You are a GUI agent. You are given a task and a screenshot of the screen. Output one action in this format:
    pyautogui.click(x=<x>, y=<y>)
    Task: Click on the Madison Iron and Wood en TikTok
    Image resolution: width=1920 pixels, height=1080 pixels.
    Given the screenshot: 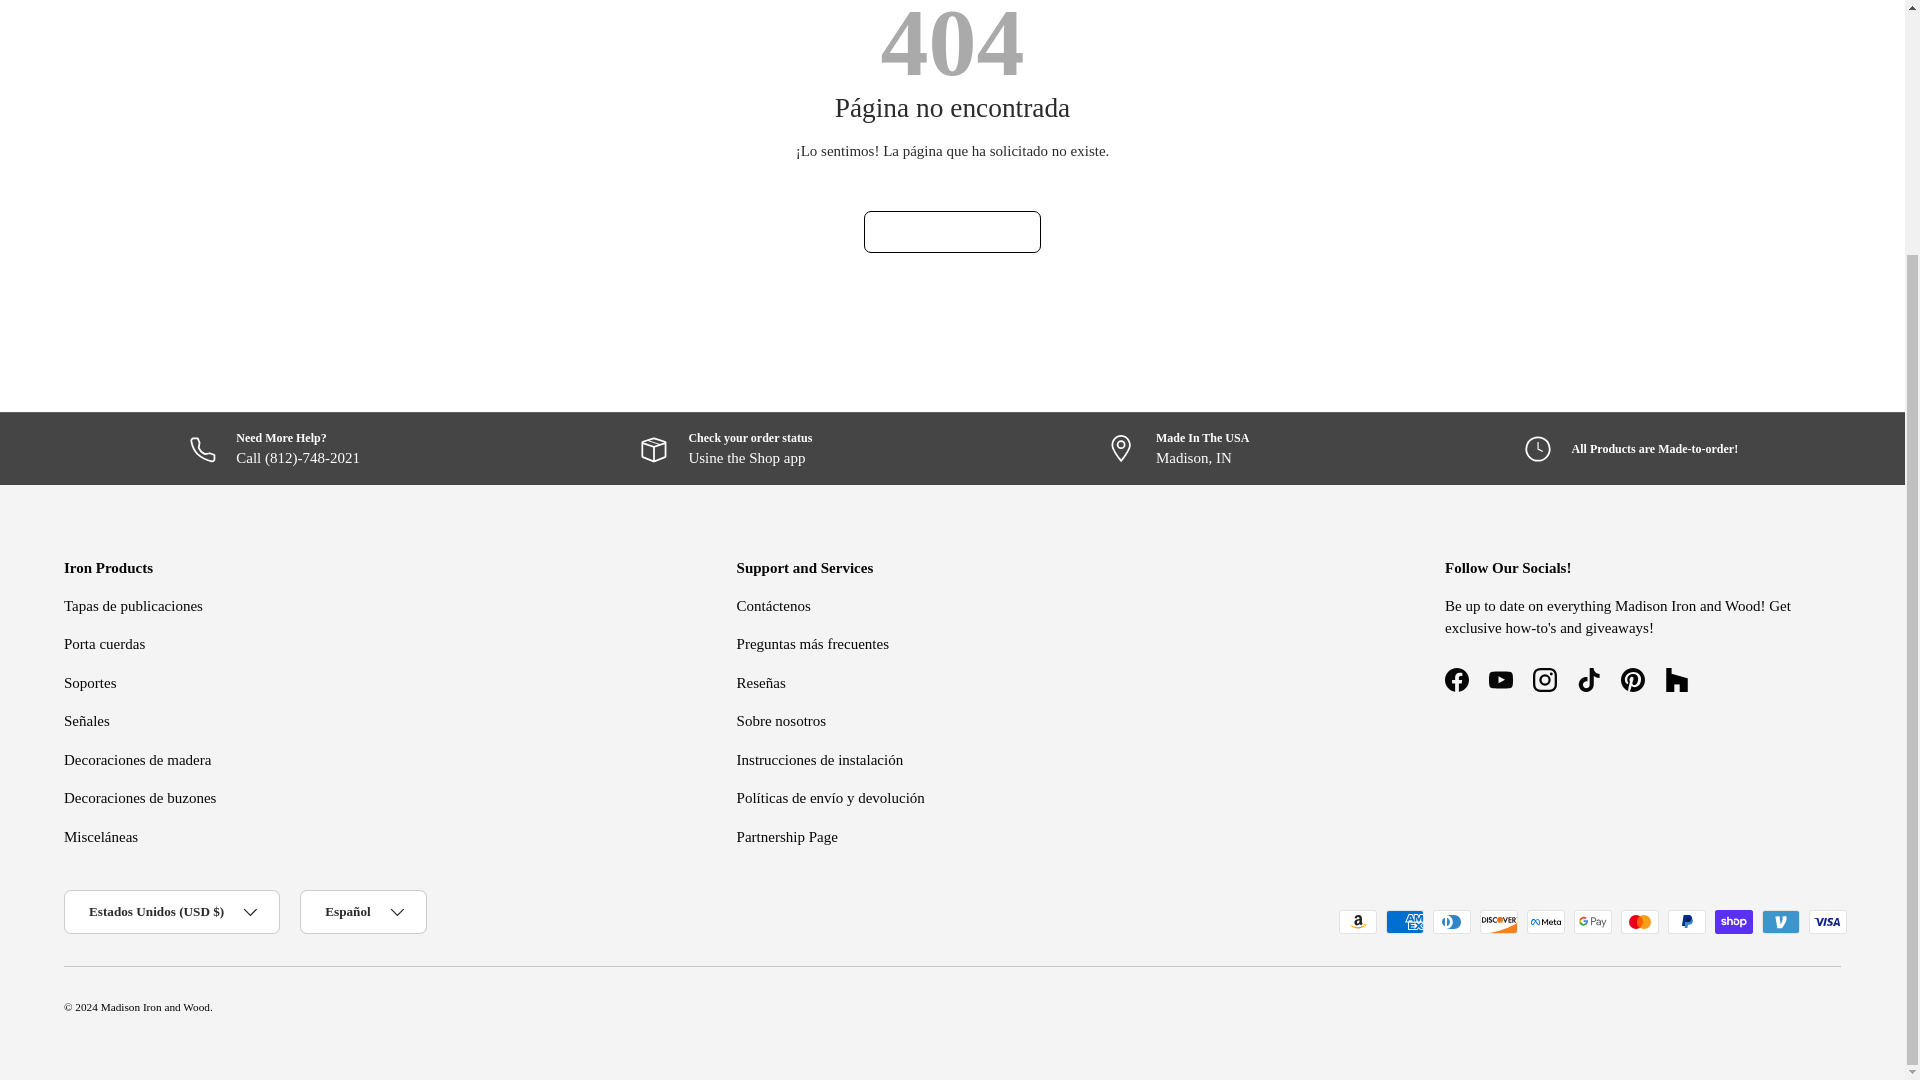 What is the action you would take?
    pyautogui.click(x=1588, y=680)
    